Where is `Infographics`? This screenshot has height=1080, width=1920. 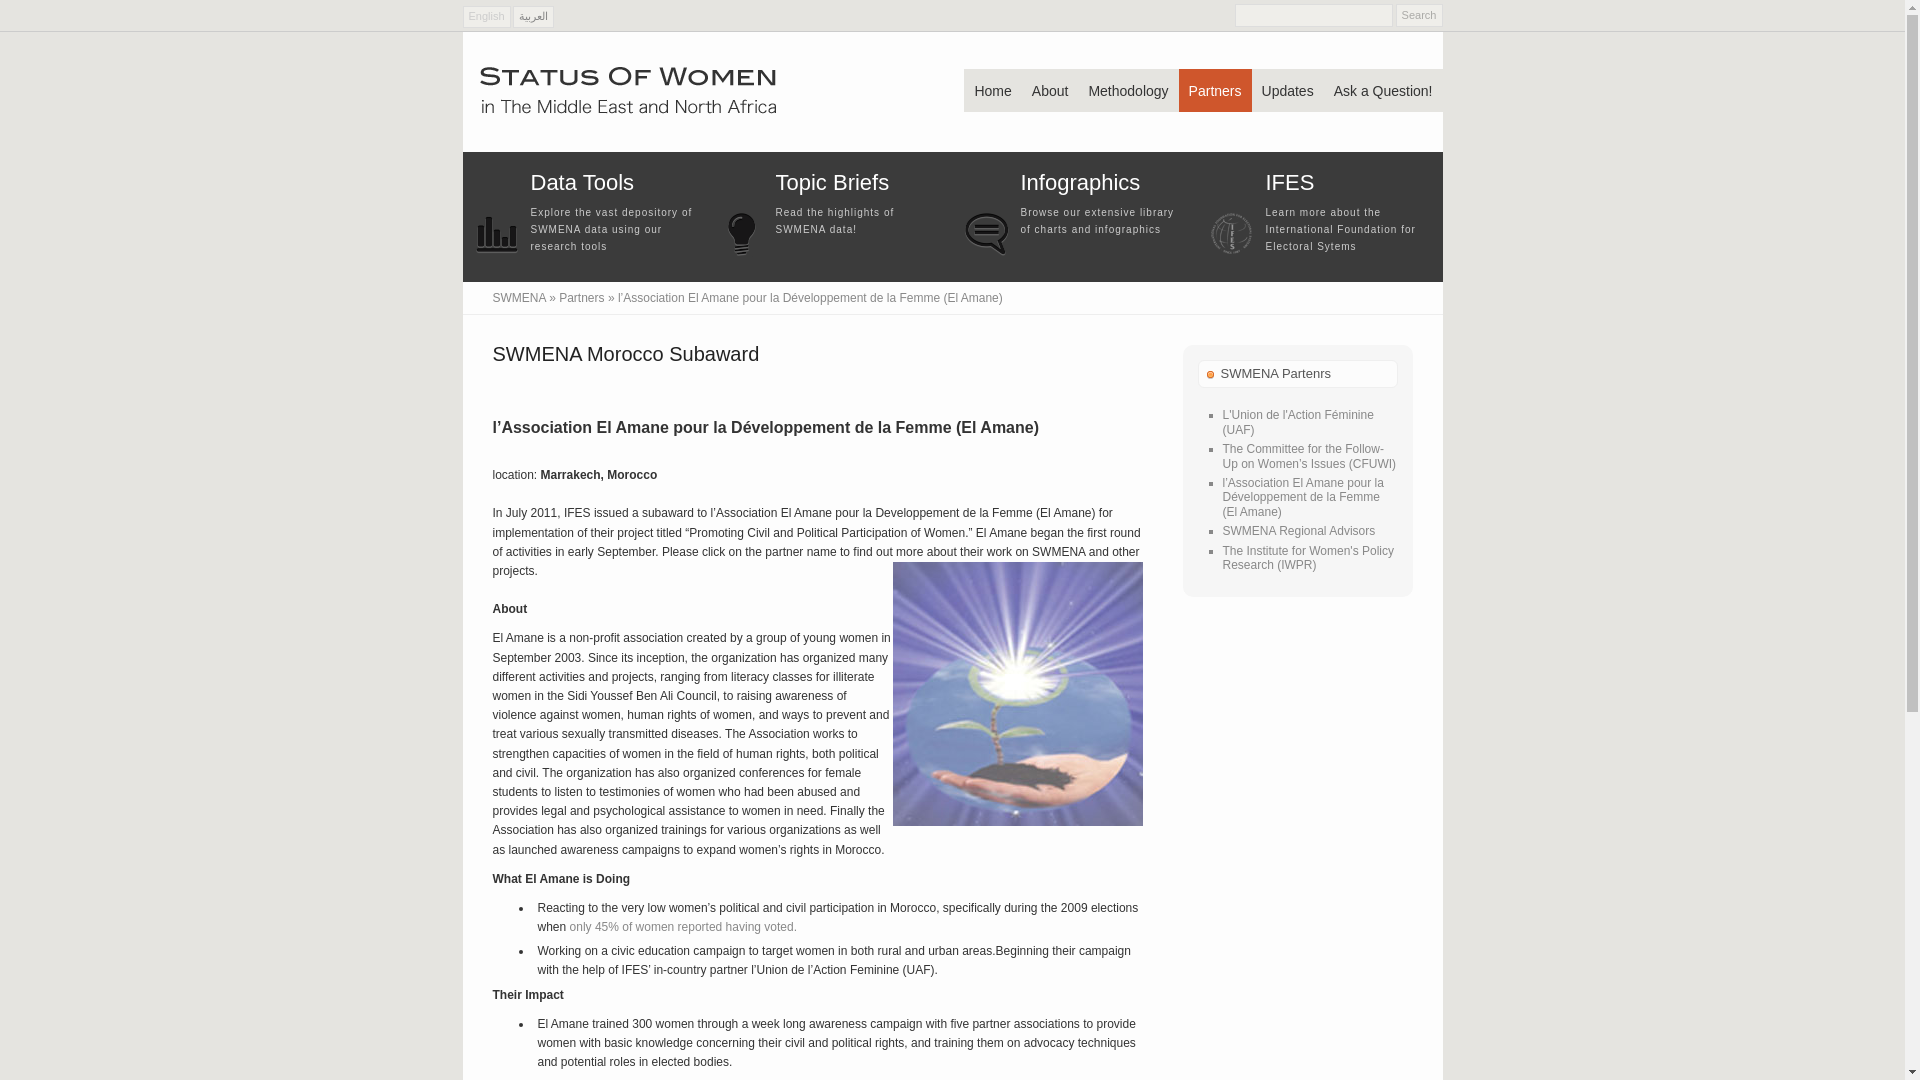
Infographics is located at coordinates (1080, 182).